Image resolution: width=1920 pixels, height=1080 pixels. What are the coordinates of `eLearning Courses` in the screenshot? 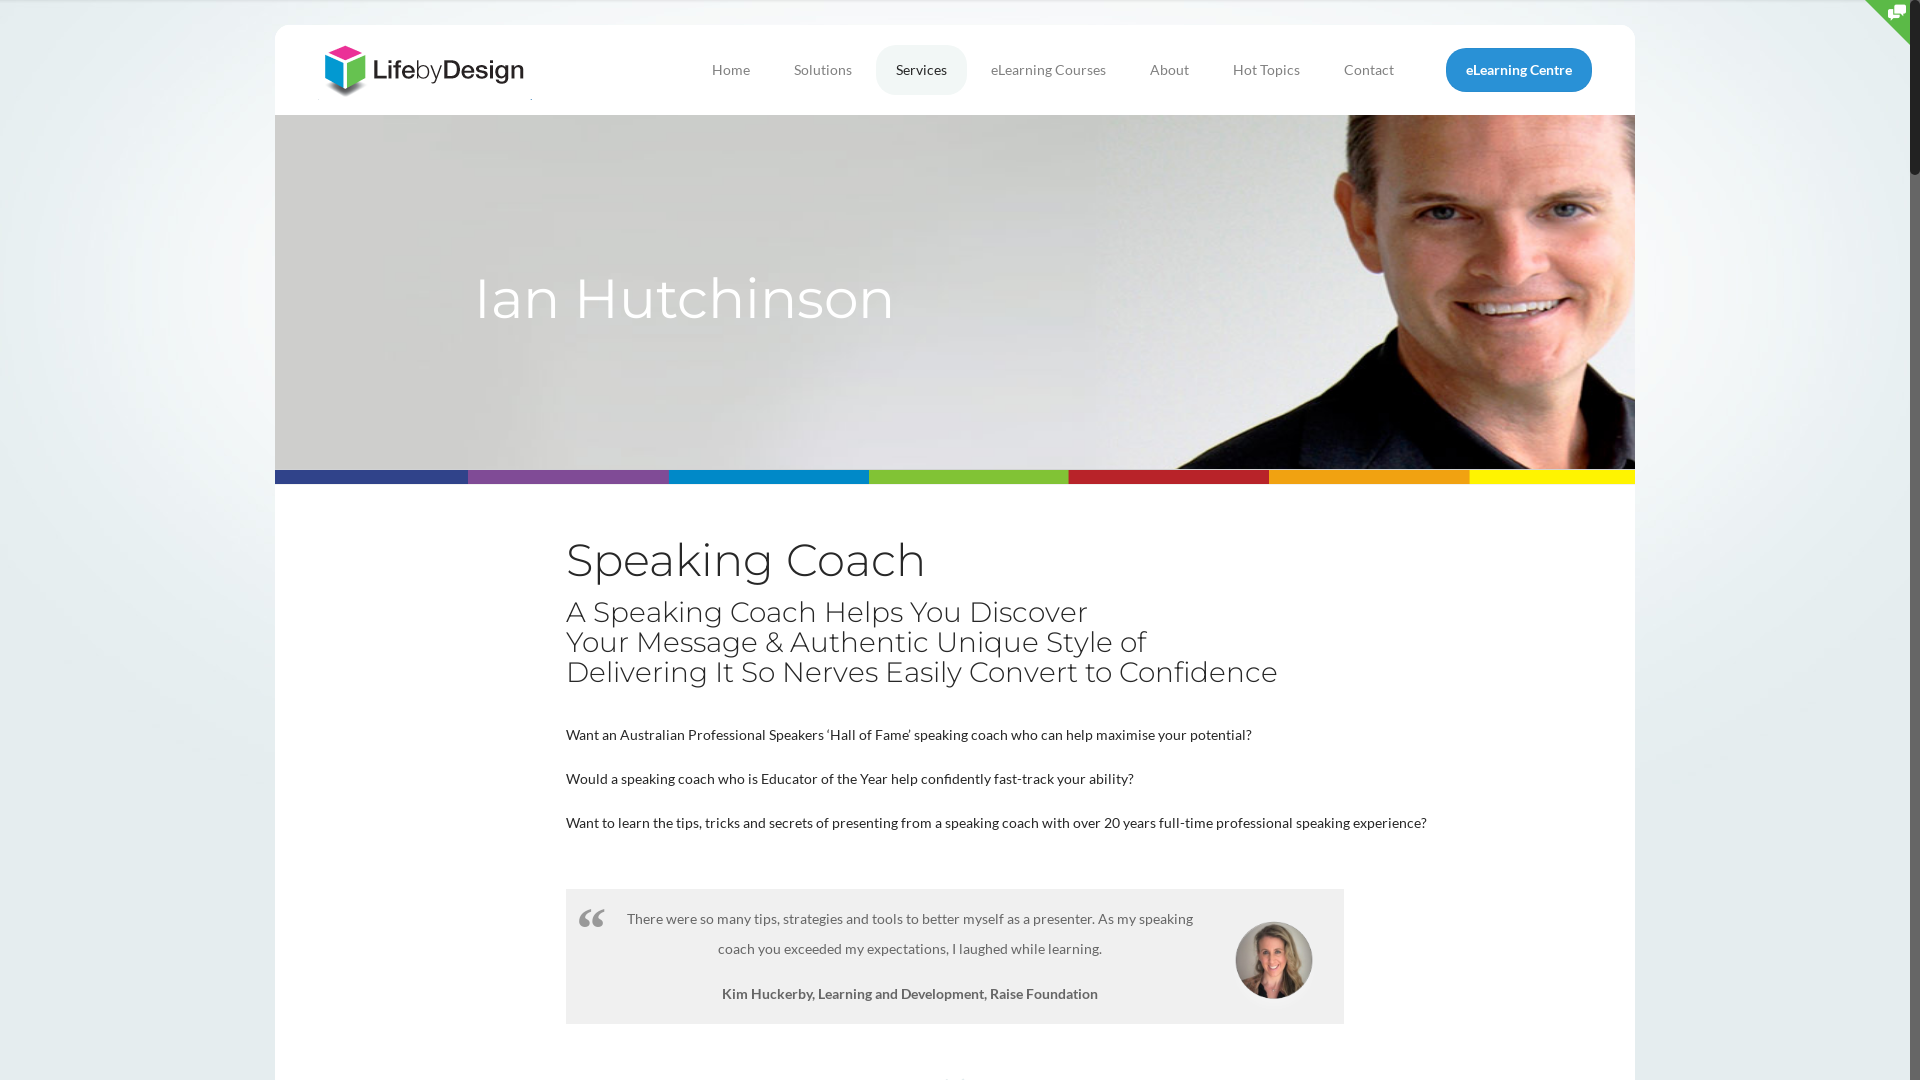 It's located at (1048, 70).